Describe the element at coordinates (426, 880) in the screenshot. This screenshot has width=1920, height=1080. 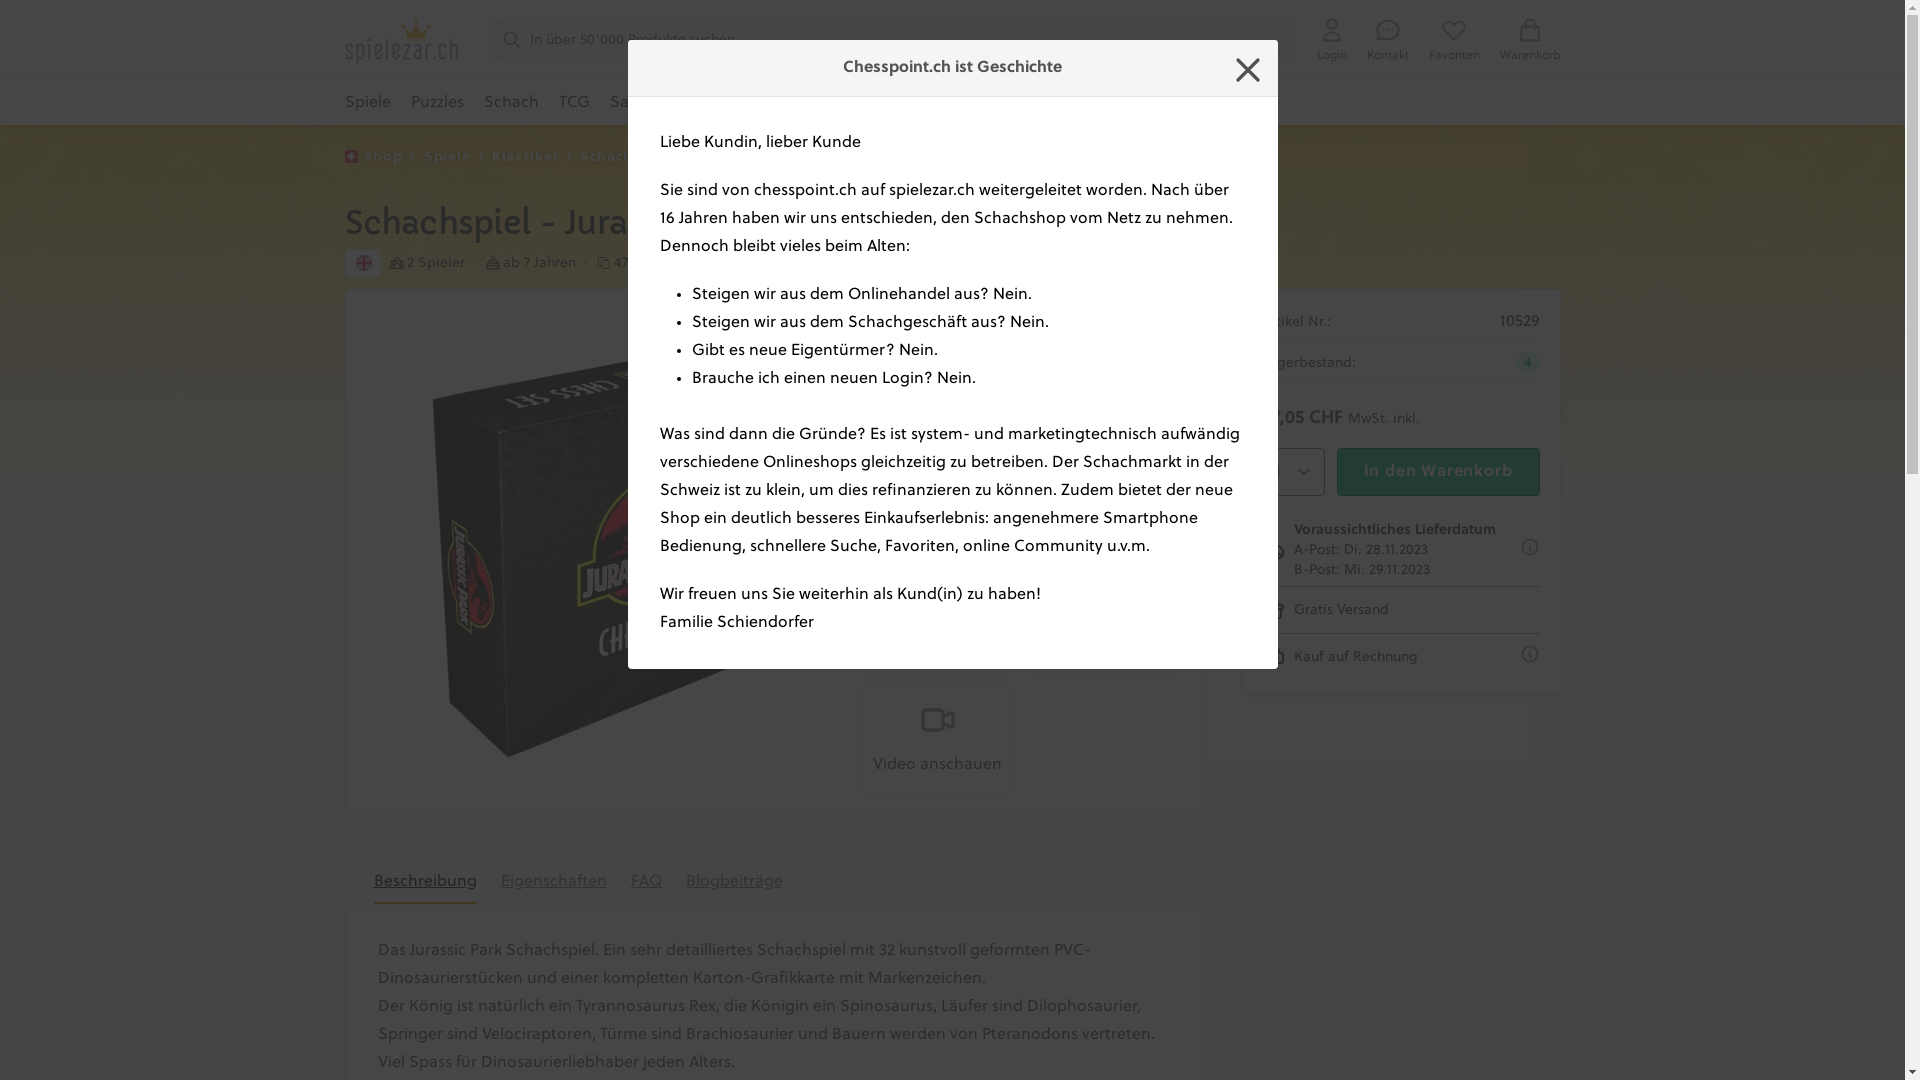
I see `Beschreibung` at that location.